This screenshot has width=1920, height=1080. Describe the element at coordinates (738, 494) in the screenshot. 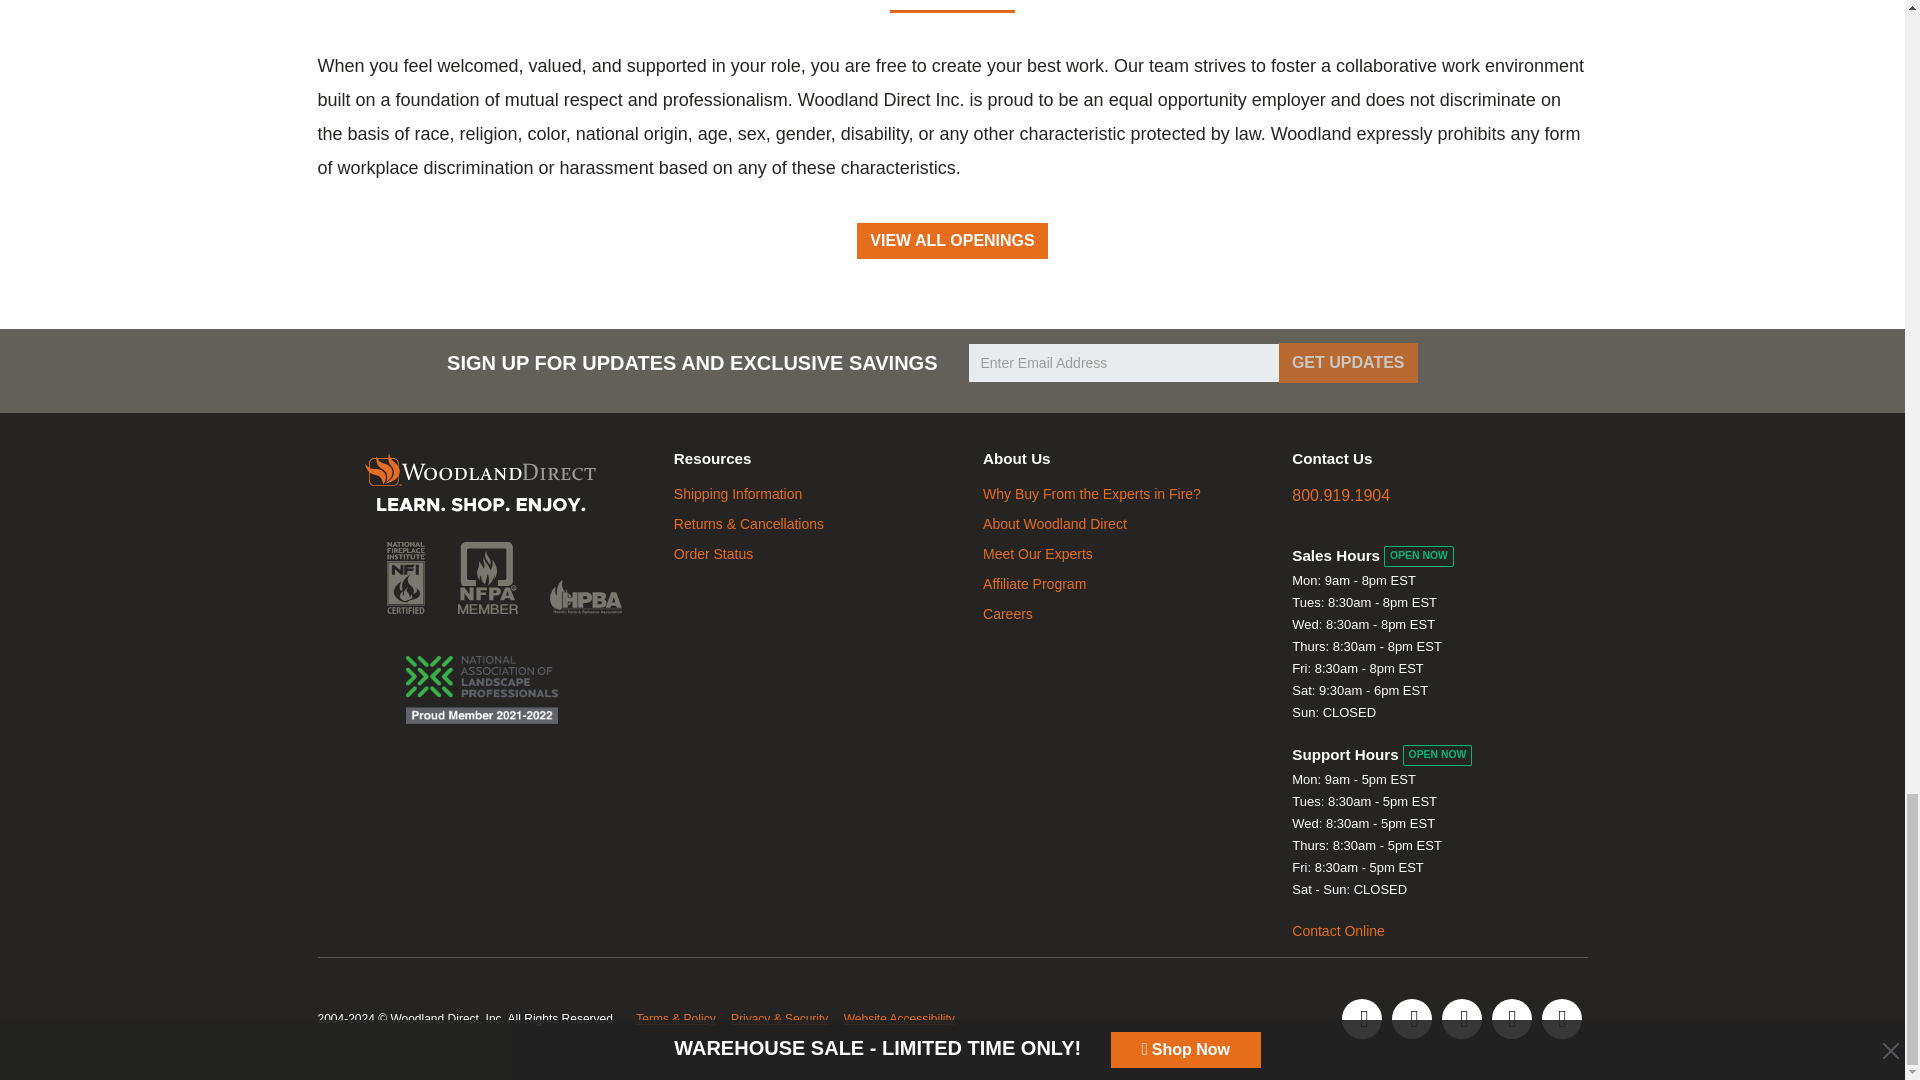

I see `Go to Shipping Information` at that location.